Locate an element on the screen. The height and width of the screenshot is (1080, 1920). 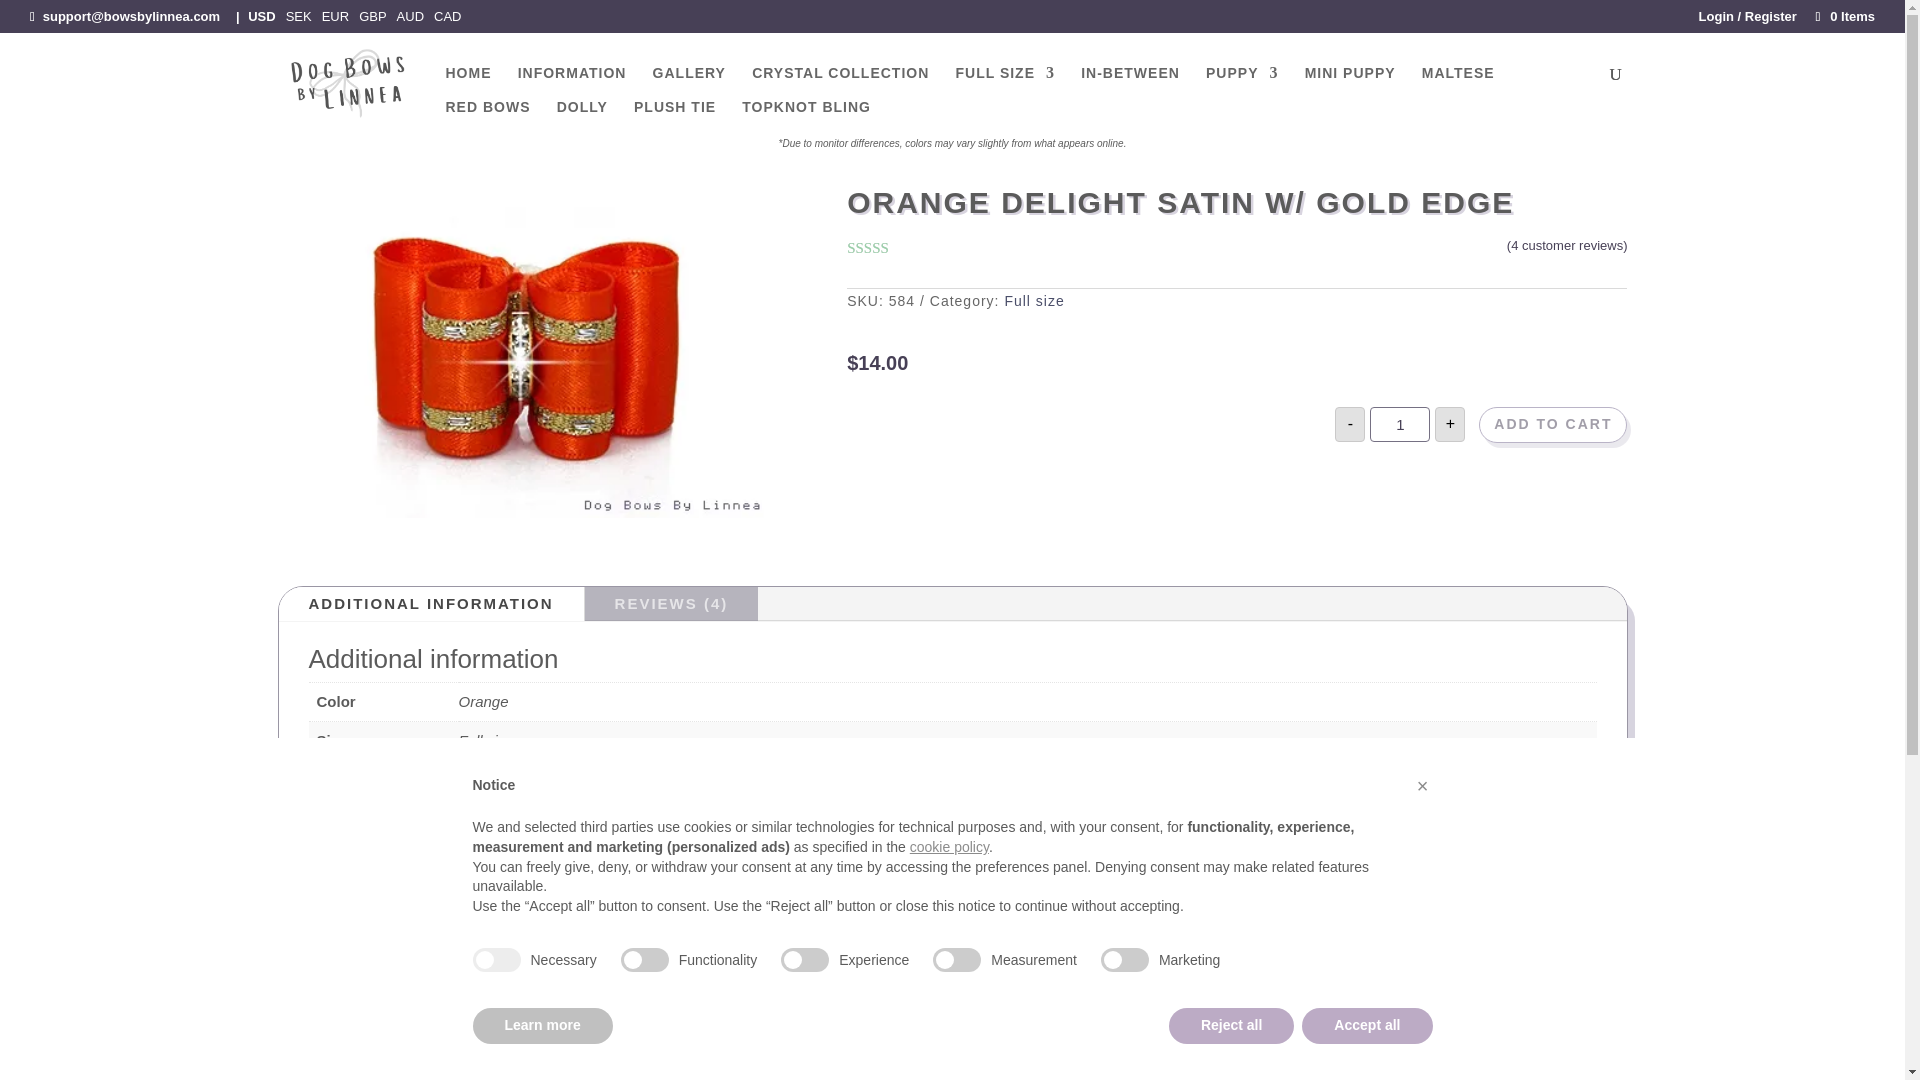
SEK is located at coordinates (298, 16).